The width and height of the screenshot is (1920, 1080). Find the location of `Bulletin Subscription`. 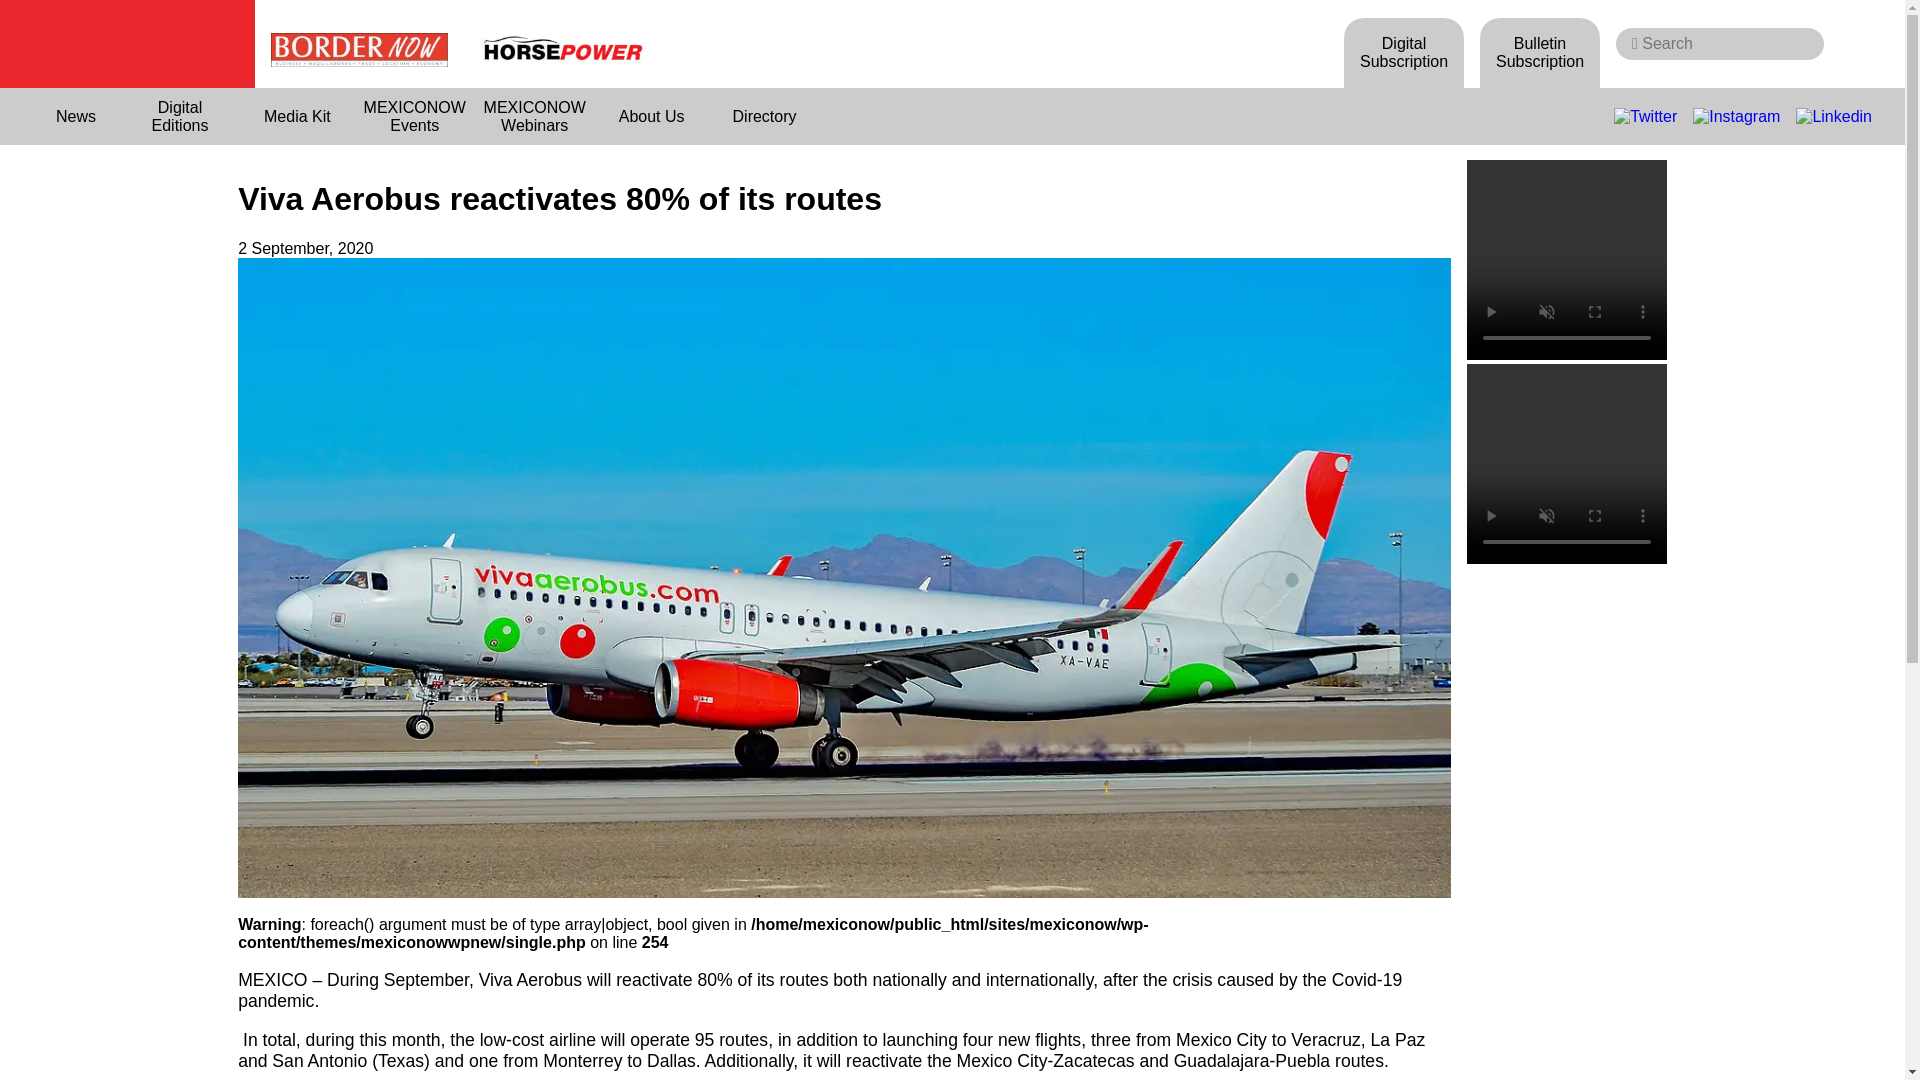

Bulletin Subscription is located at coordinates (1540, 52).